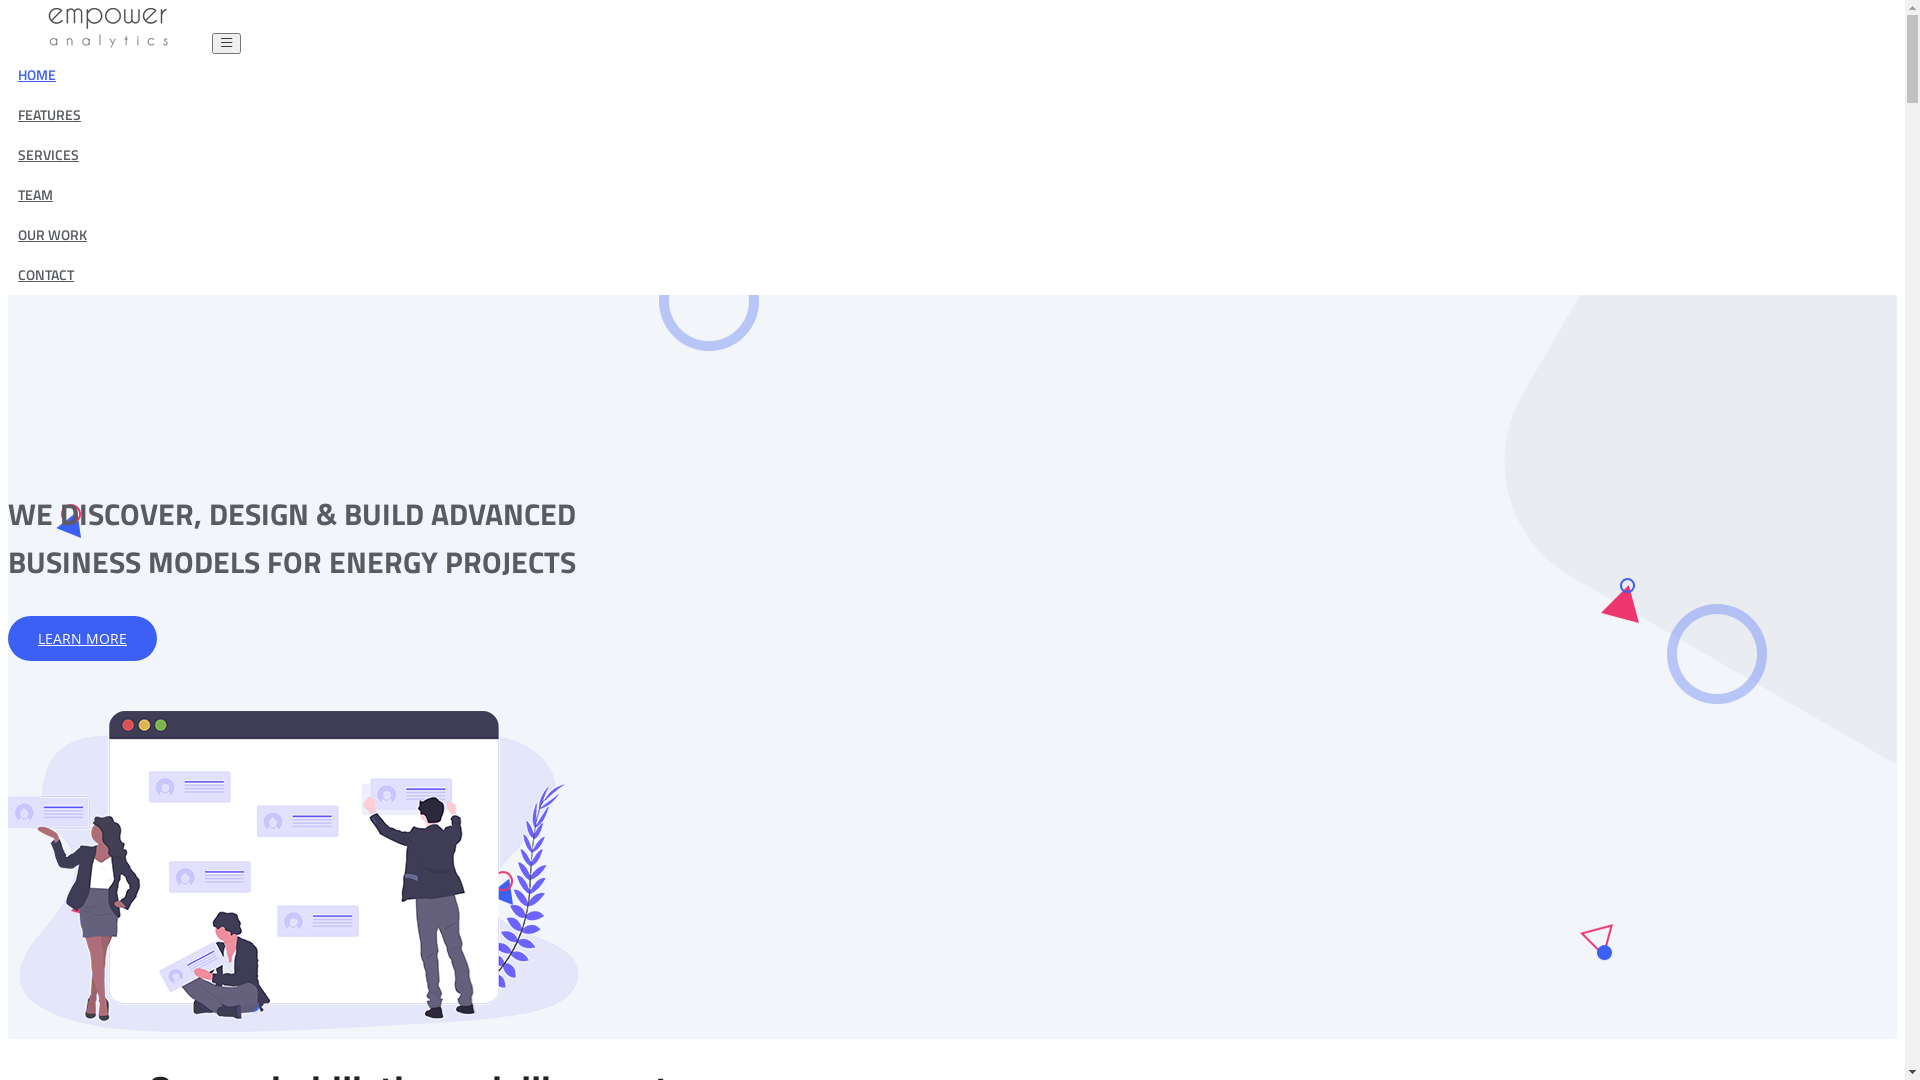  Describe the element at coordinates (82, 638) in the screenshot. I see `LEARN MORE` at that location.